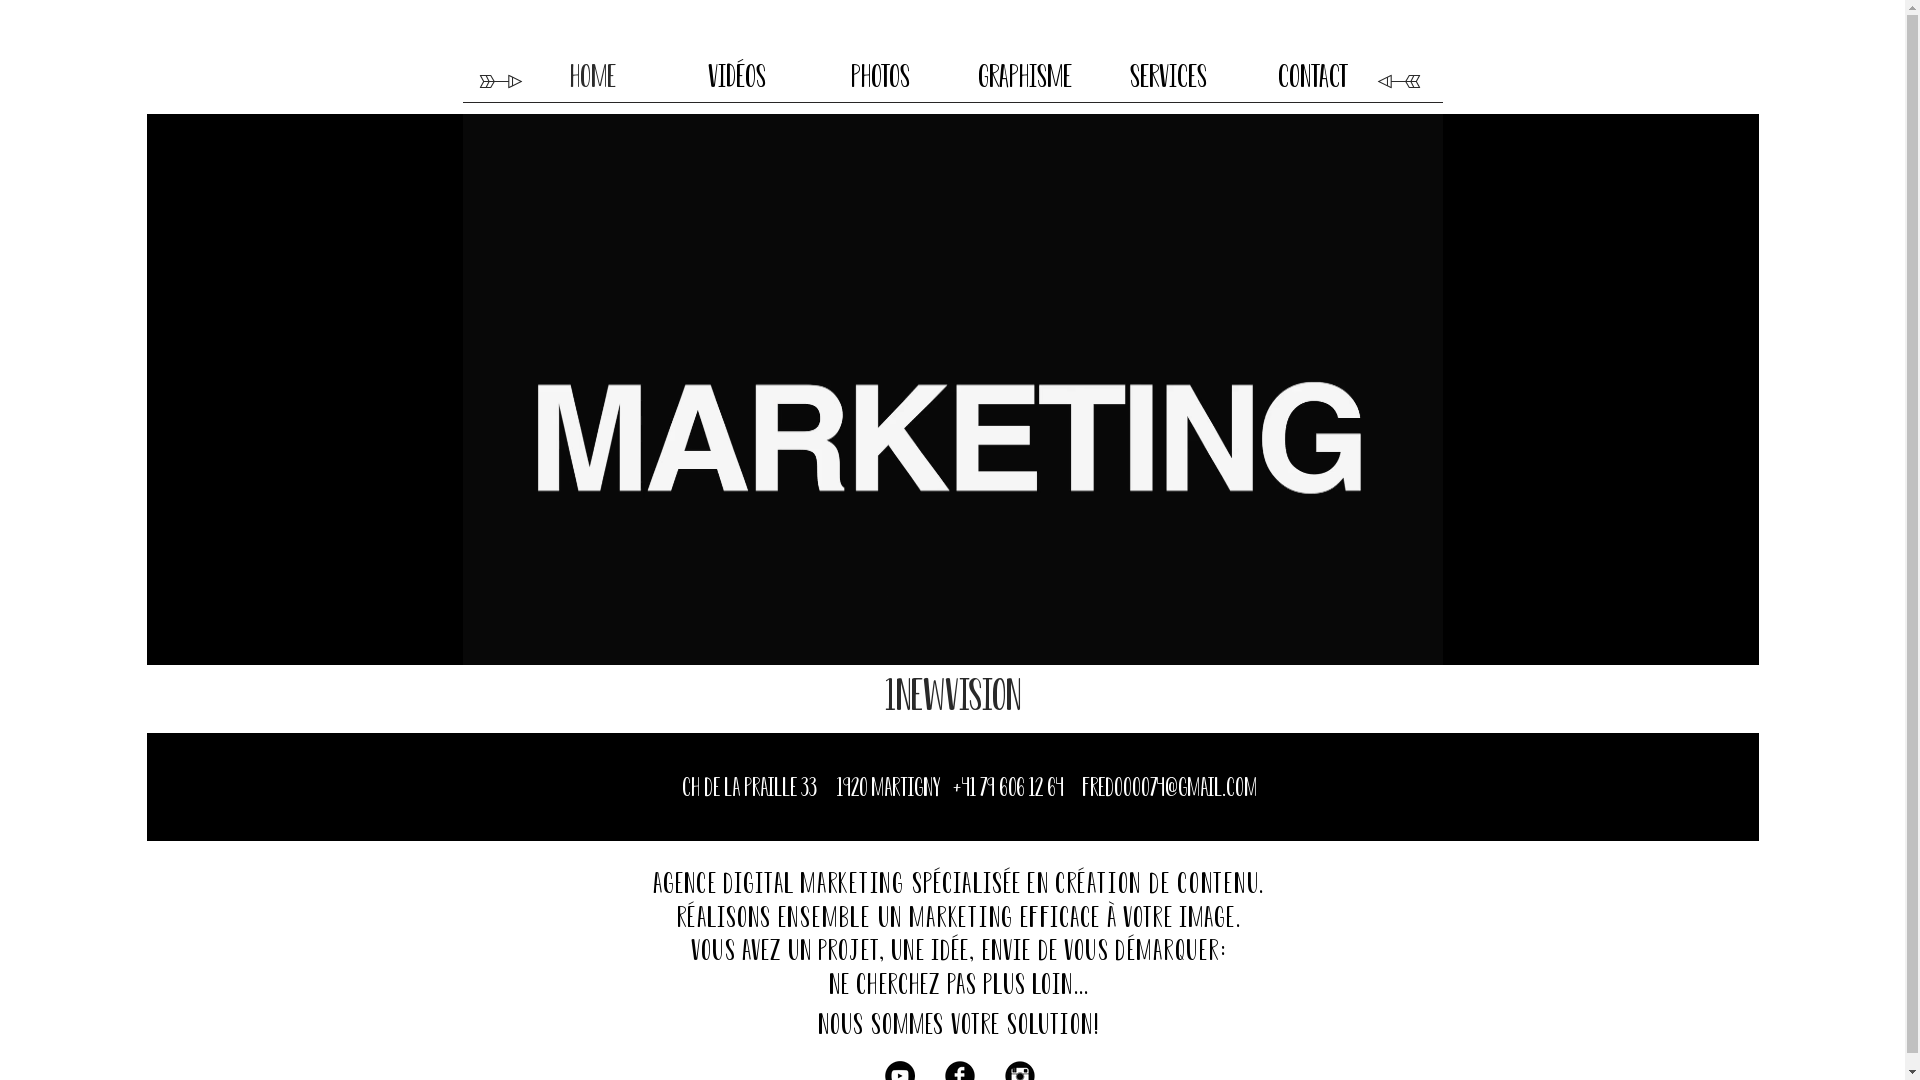  Describe the element at coordinates (592, 76) in the screenshot. I see `HOME` at that location.